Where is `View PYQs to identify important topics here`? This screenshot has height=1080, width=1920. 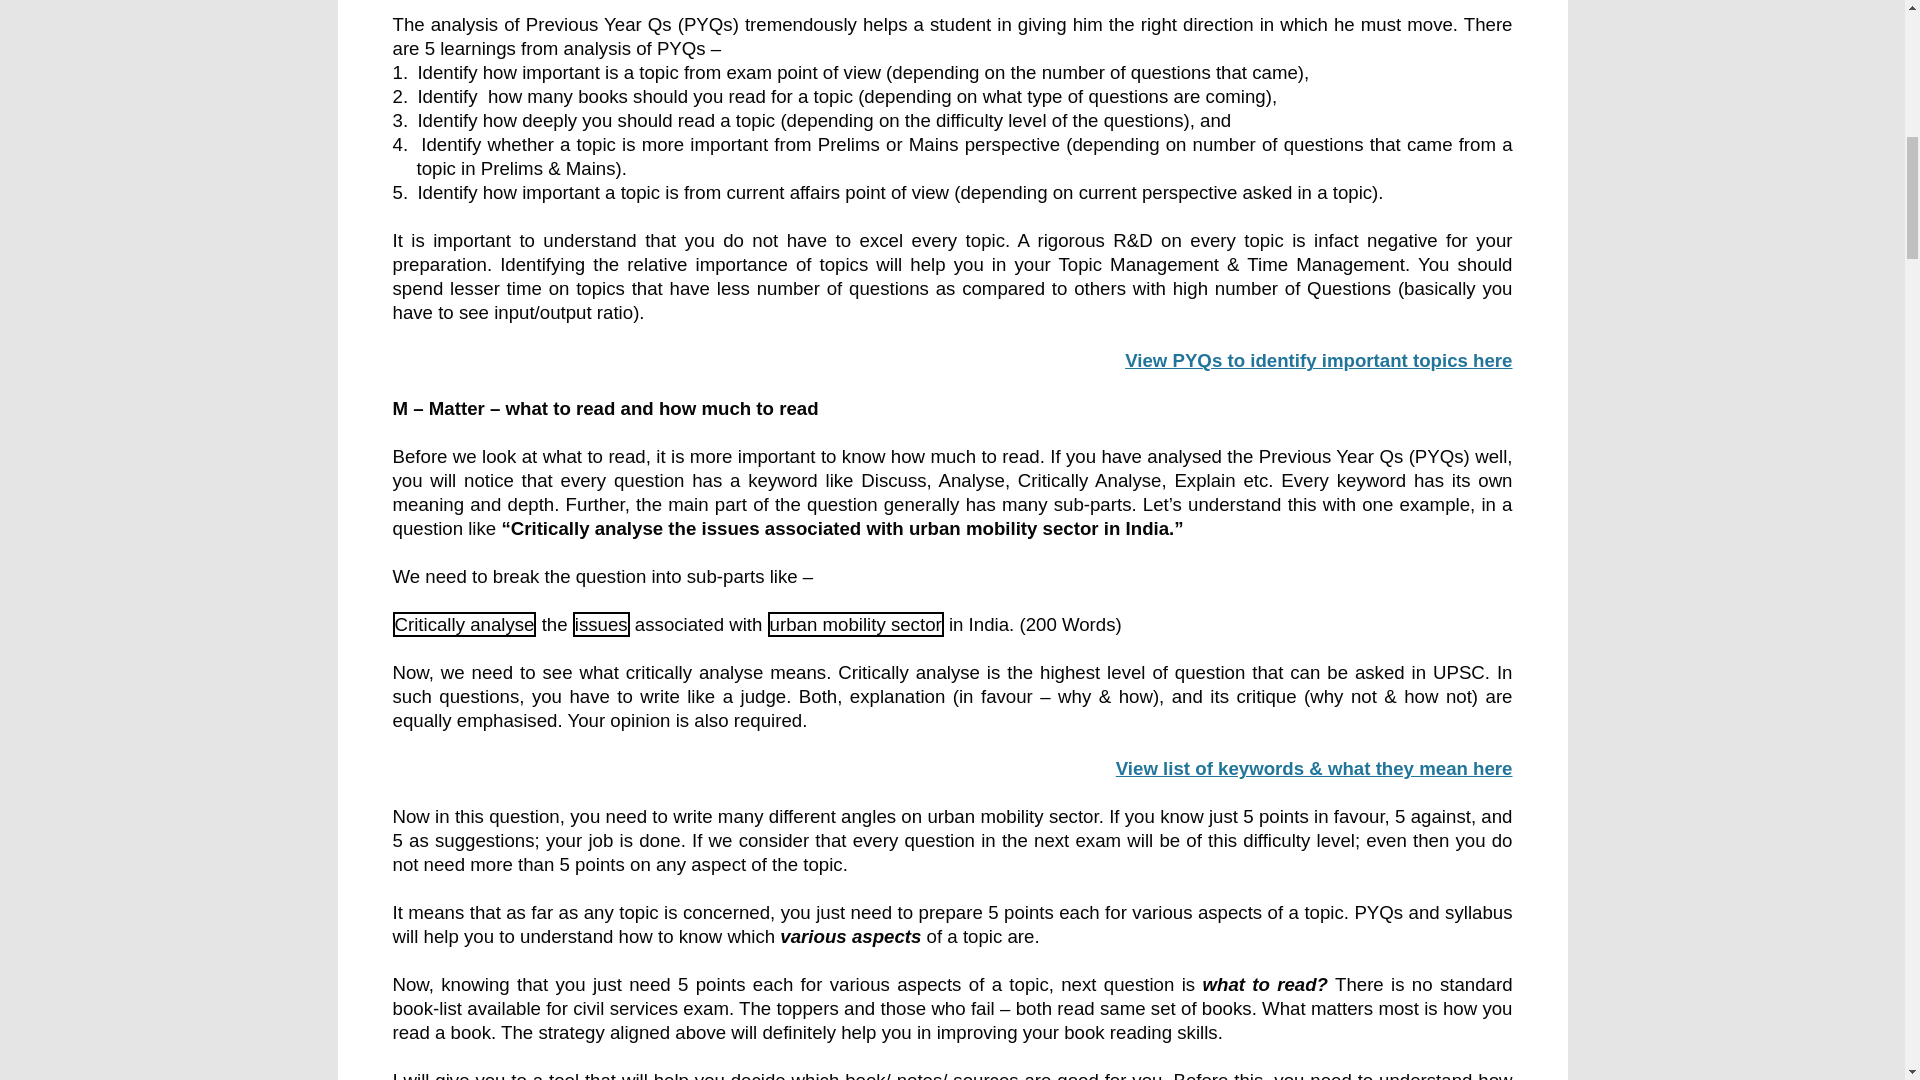 View PYQs to identify important topics here is located at coordinates (1318, 362).